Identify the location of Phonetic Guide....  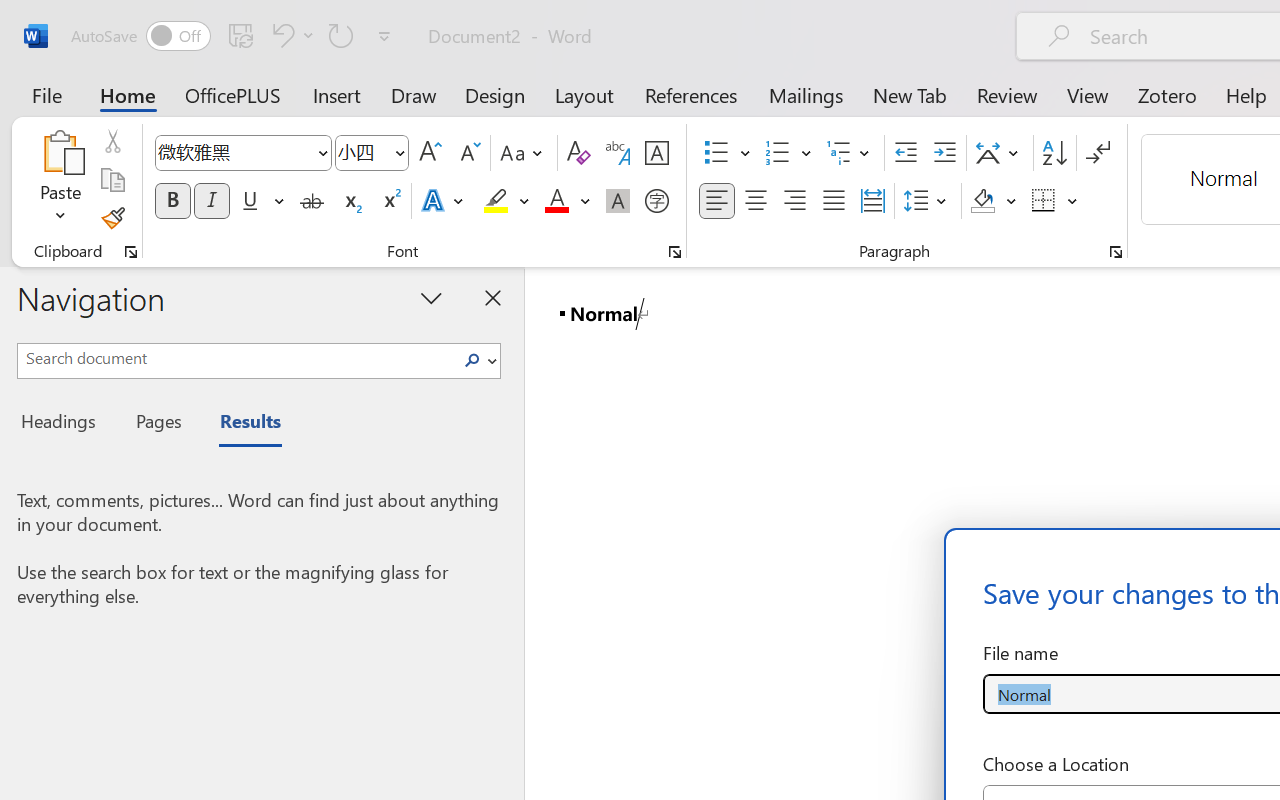
(618, 153).